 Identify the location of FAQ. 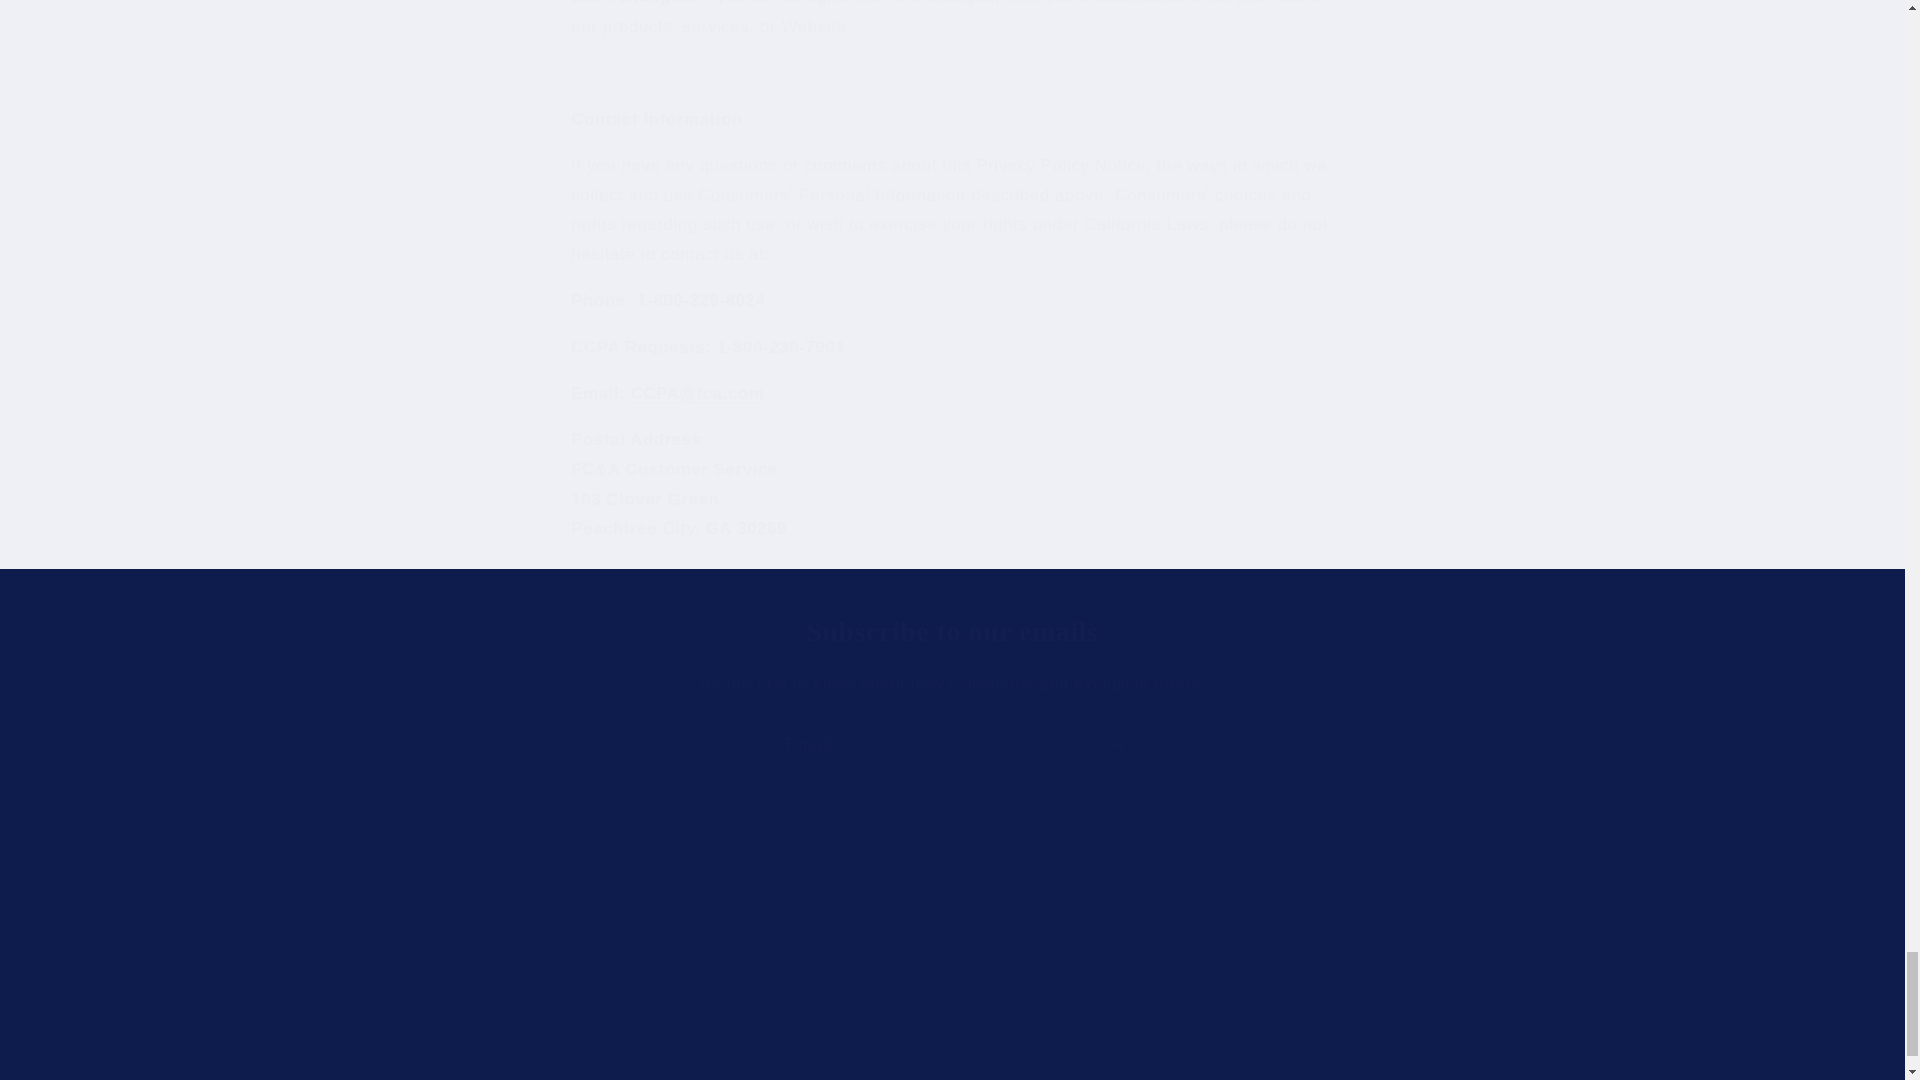
(430, 937).